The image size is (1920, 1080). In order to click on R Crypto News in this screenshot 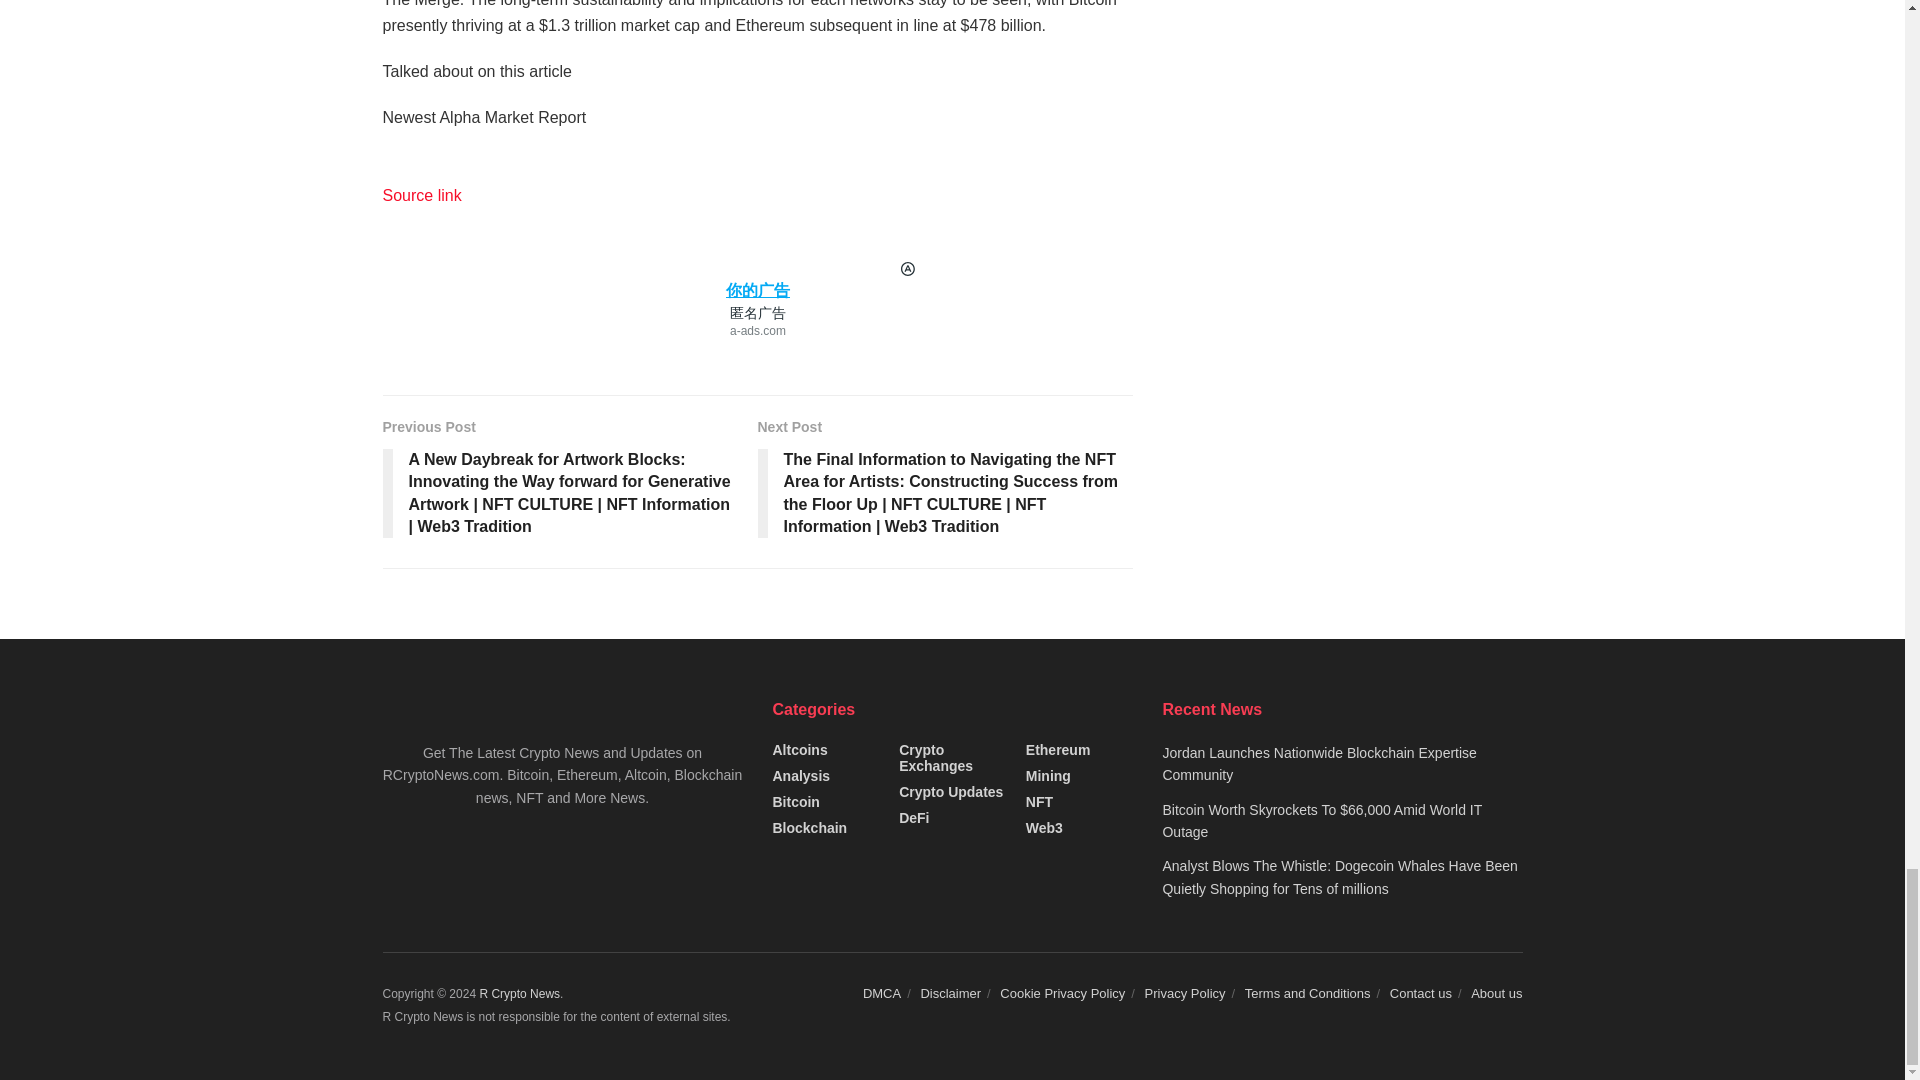, I will do `click(519, 994)`.